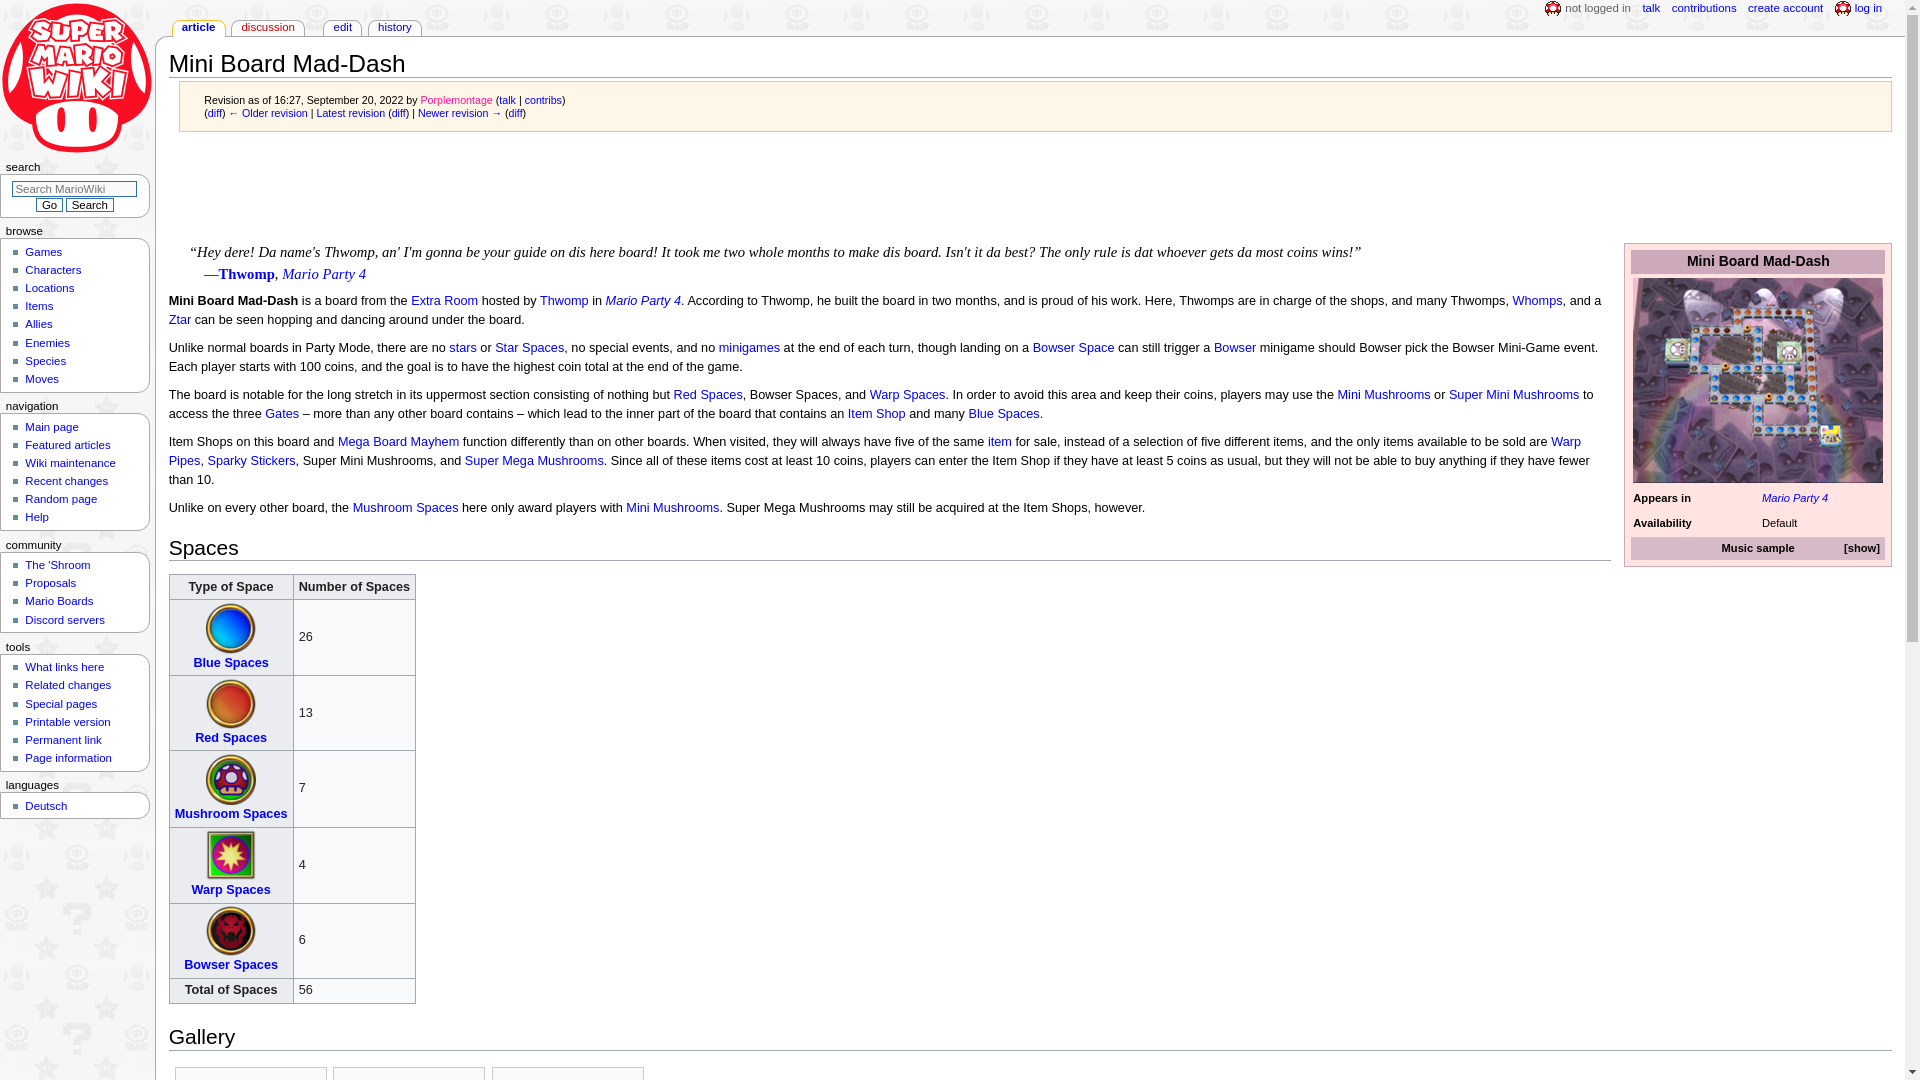  I want to click on item, so click(1000, 442).